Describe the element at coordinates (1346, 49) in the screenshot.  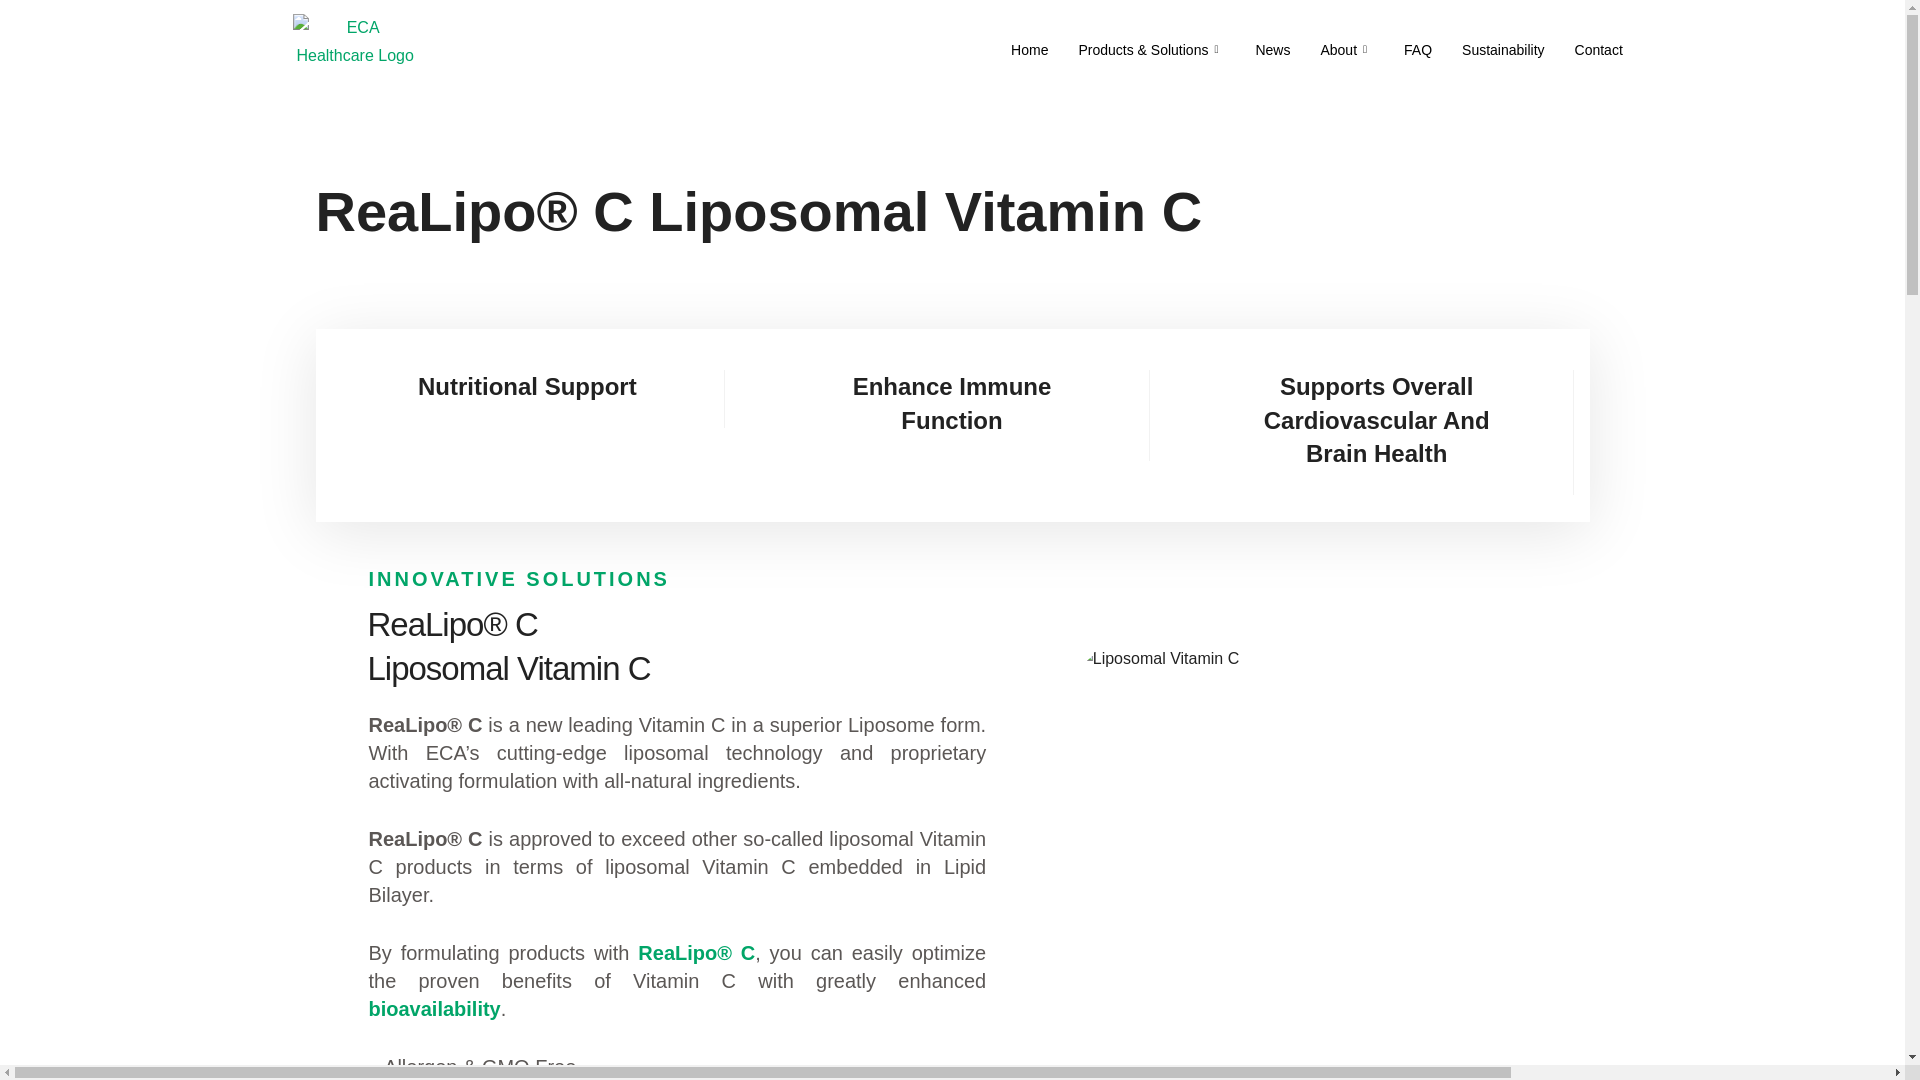
I see `About` at that location.